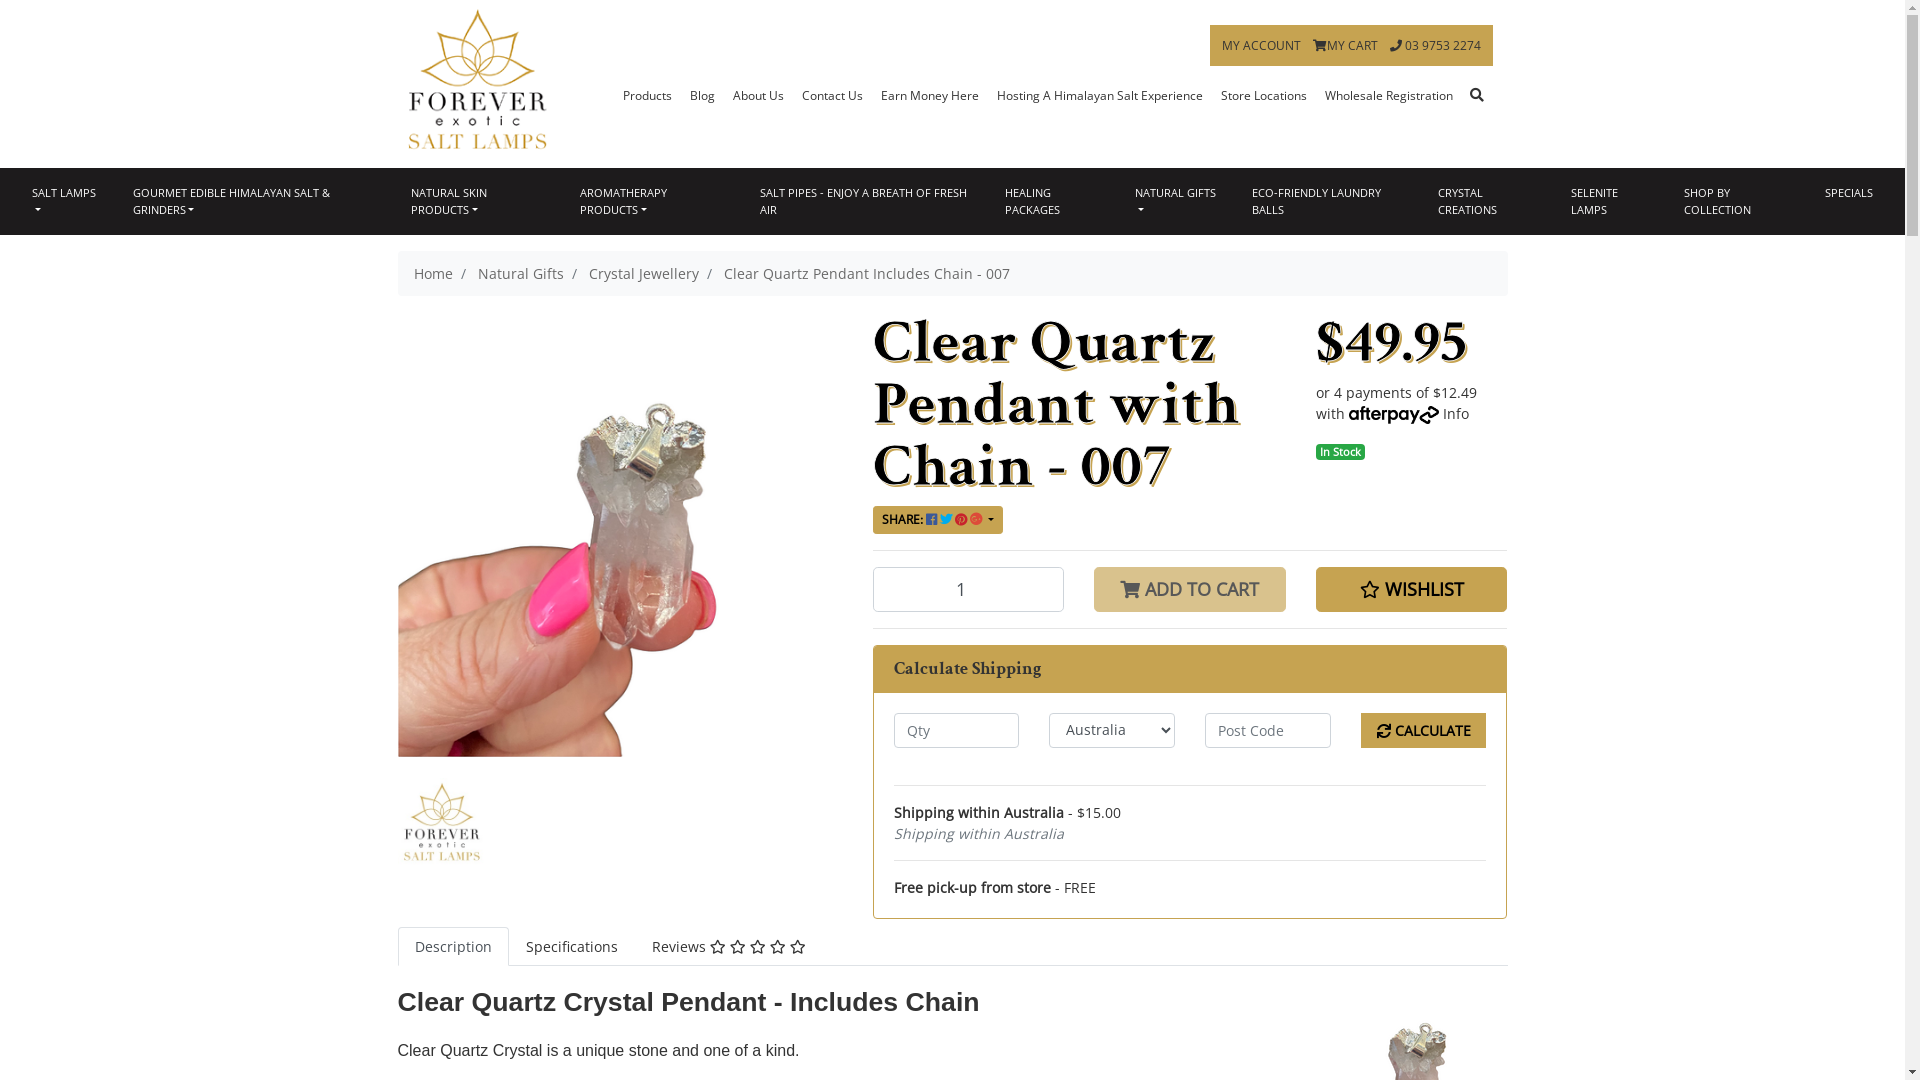 The height and width of the screenshot is (1080, 1920). I want to click on SPECIALS, so click(1849, 194).